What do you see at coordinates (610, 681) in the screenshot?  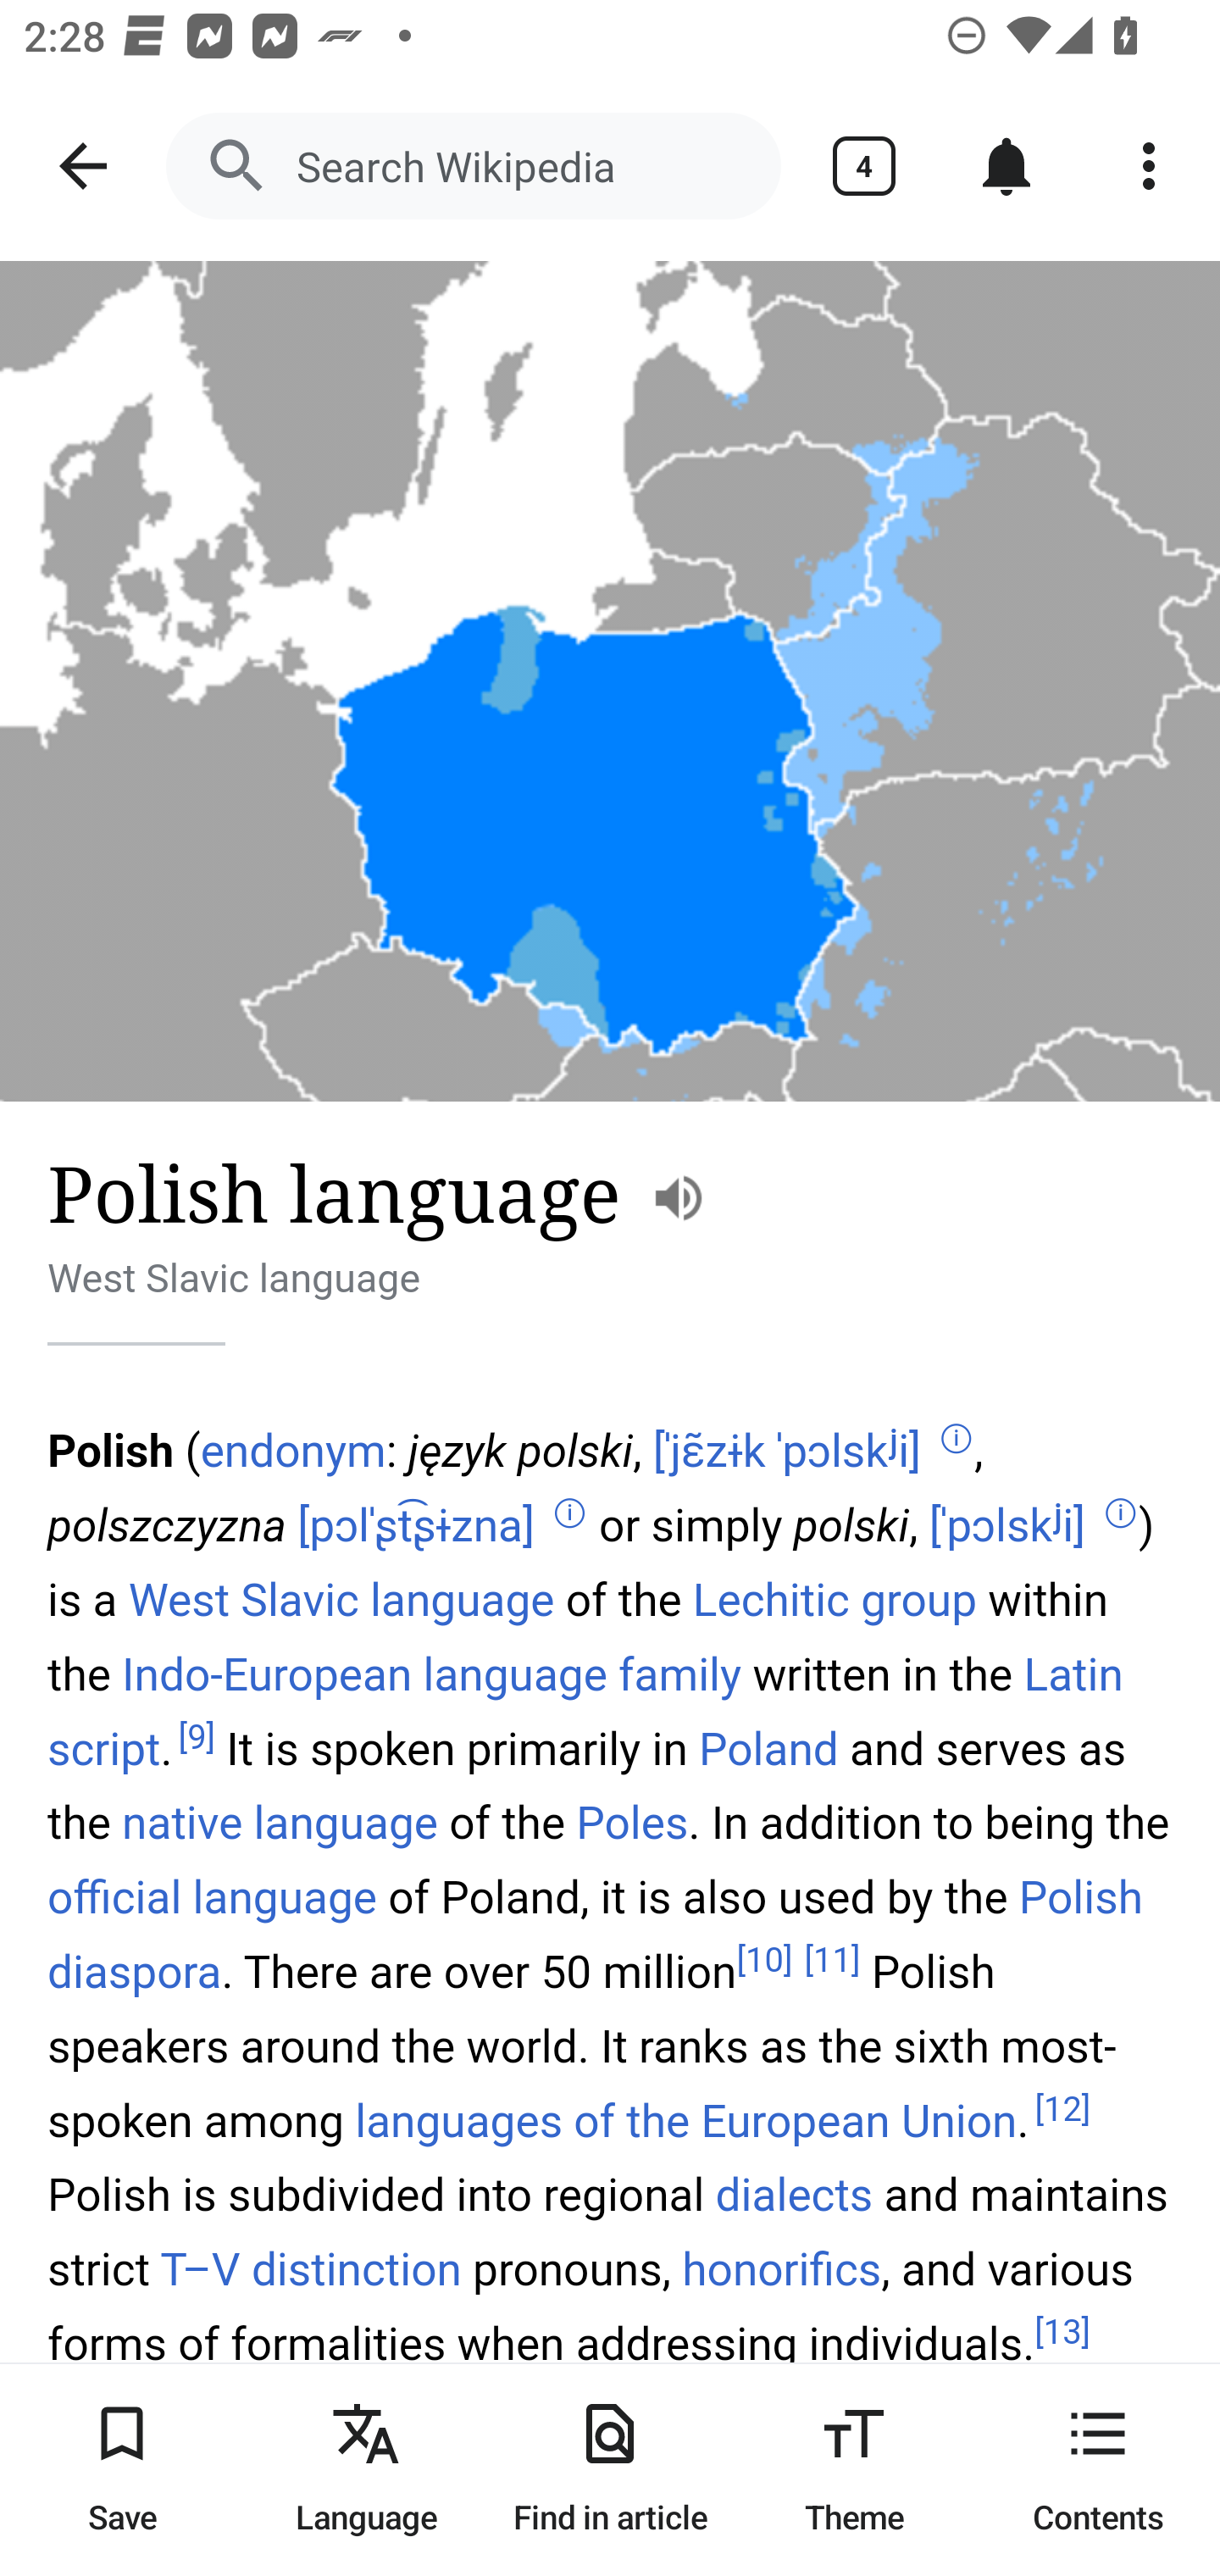 I see `Image: Polish language` at bounding box center [610, 681].